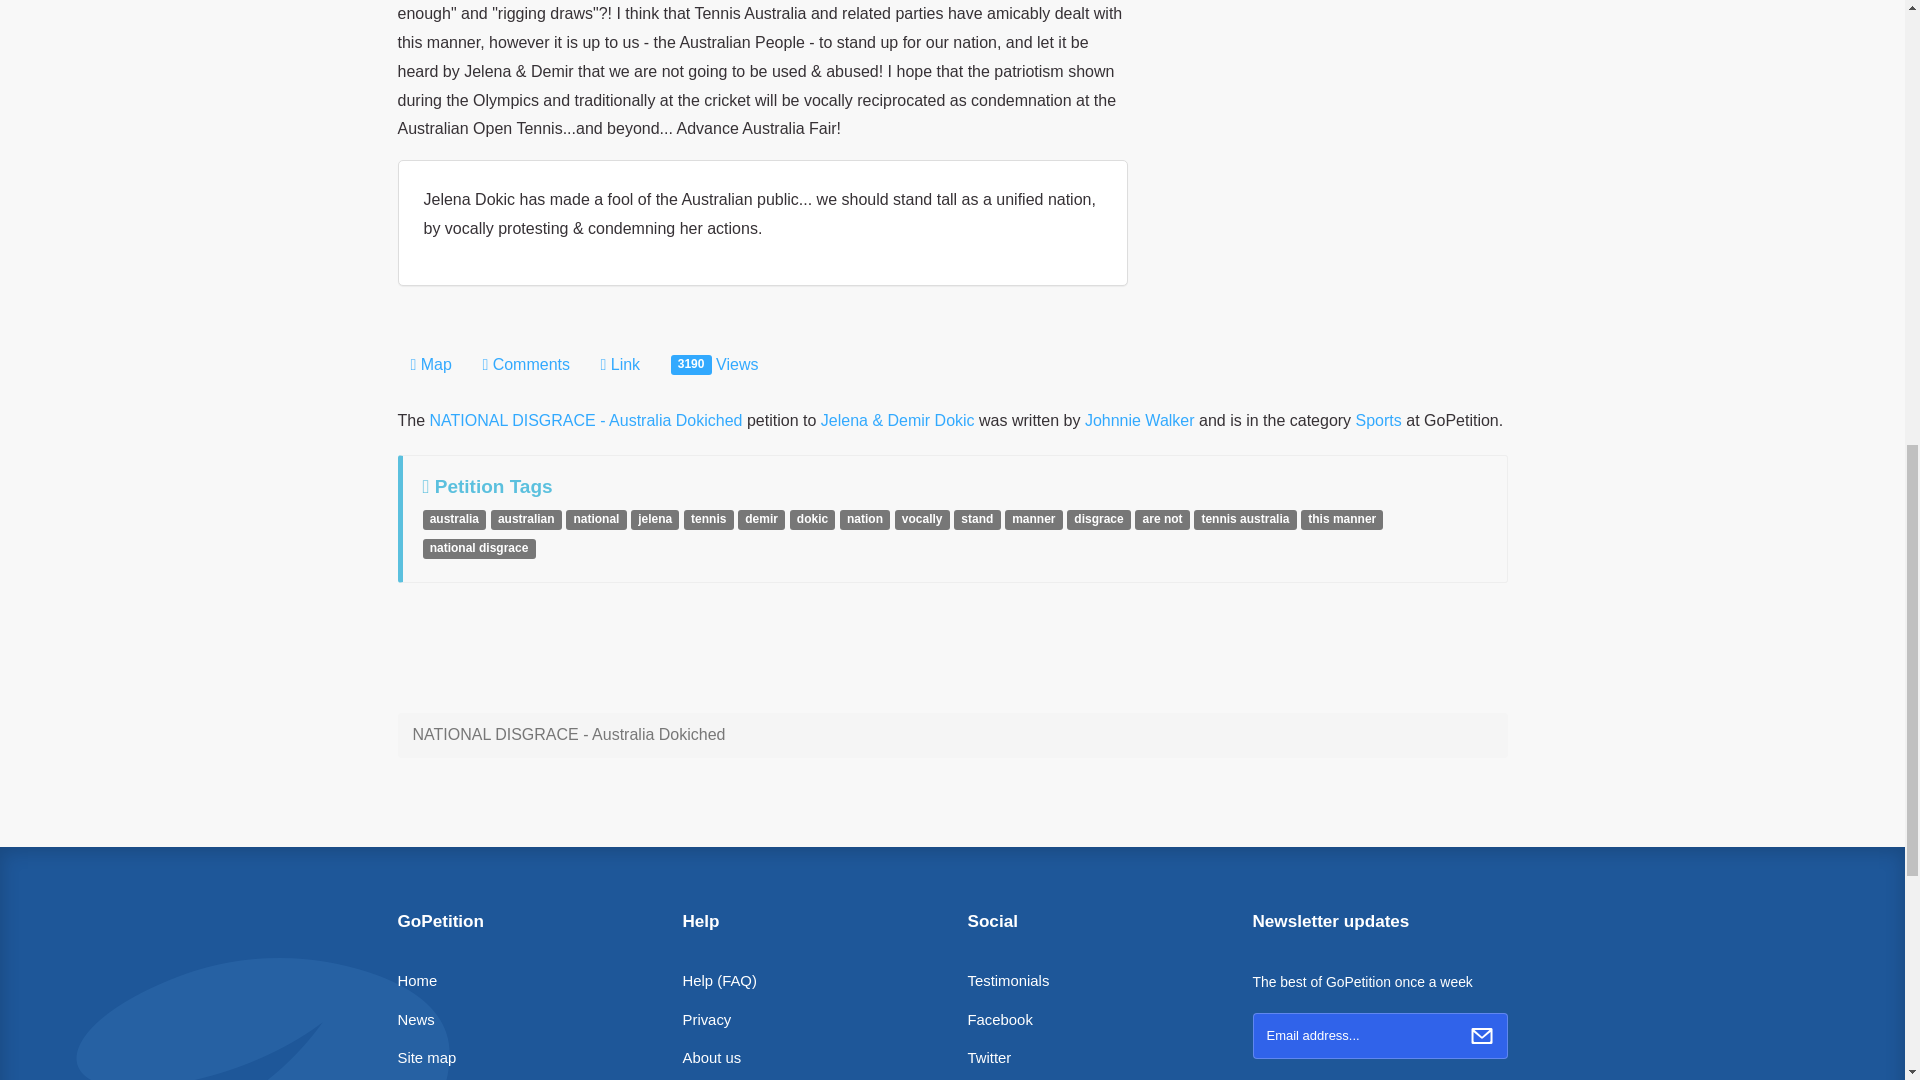 The width and height of the screenshot is (1920, 1080). I want to click on Privacy statement, so click(706, 1020).